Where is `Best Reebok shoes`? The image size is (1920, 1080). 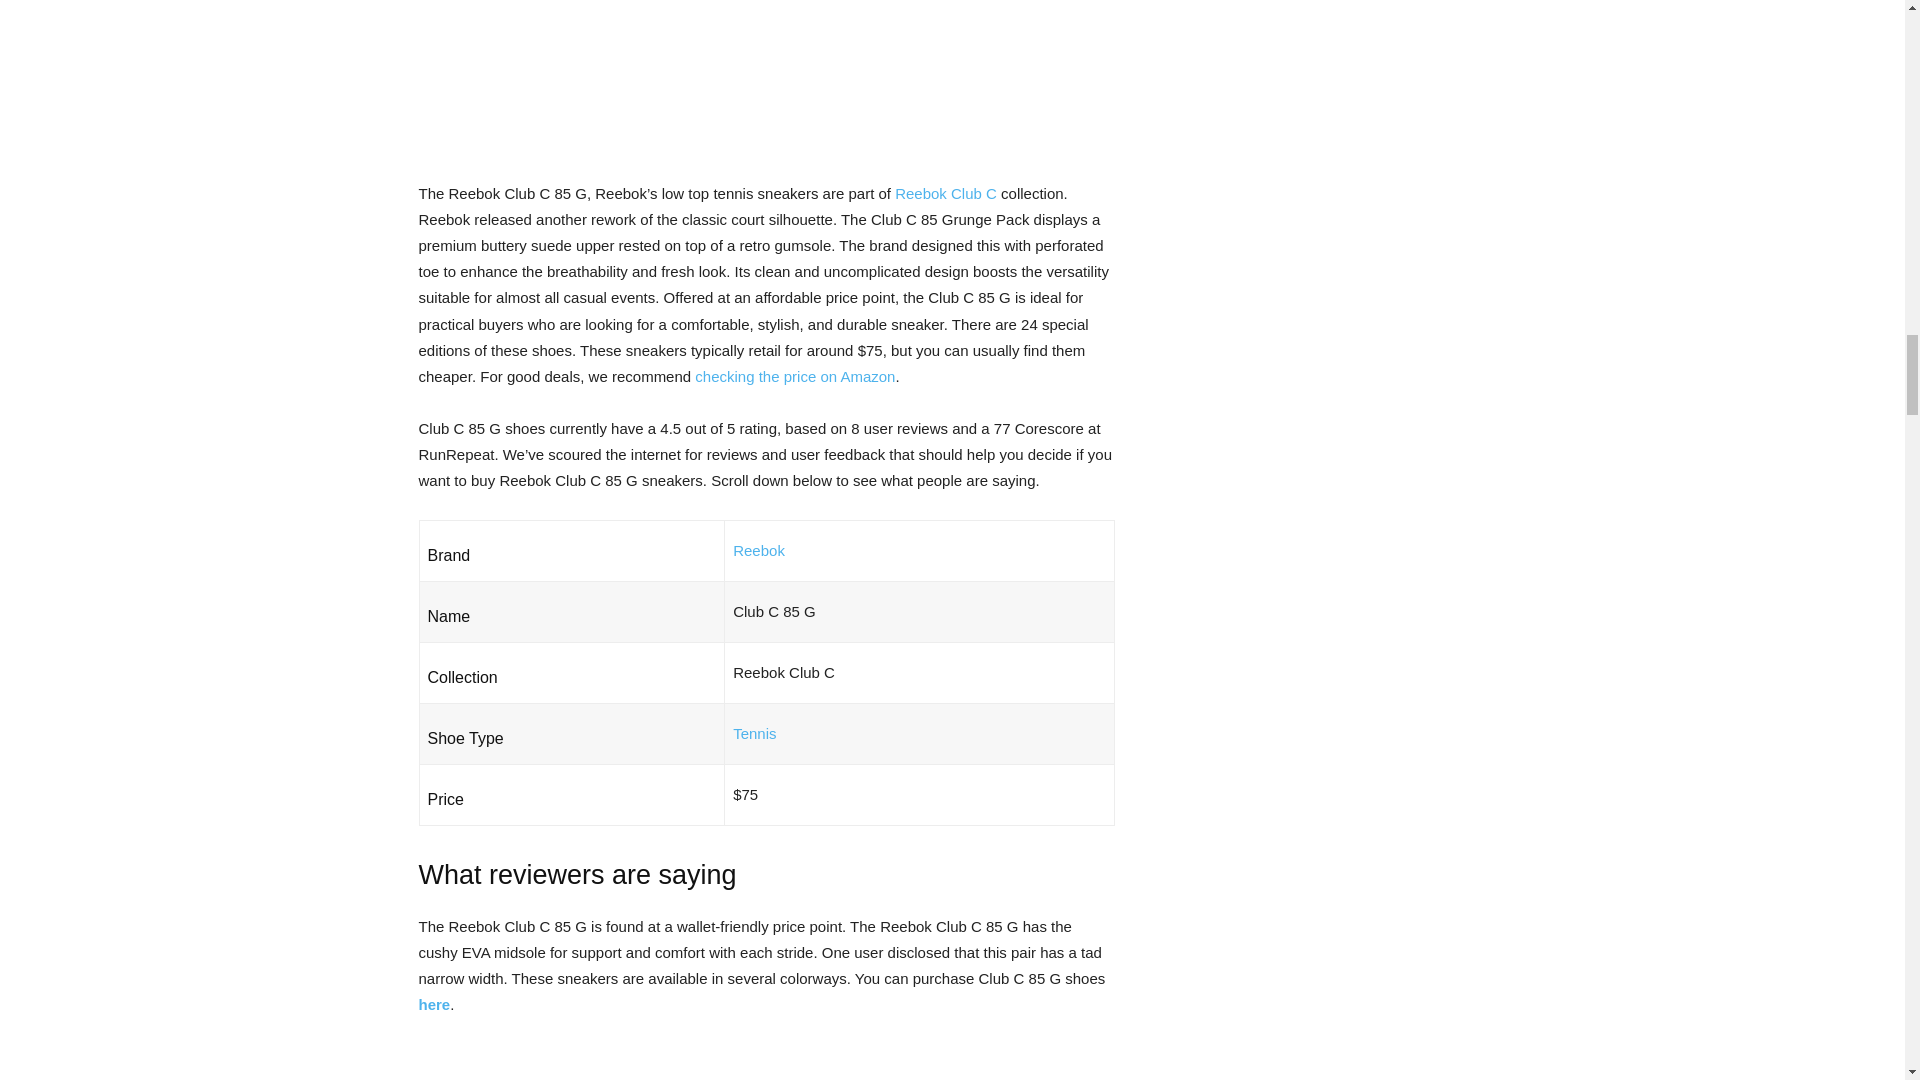
Best Reebok shoes is located at coordinates (759, 550).